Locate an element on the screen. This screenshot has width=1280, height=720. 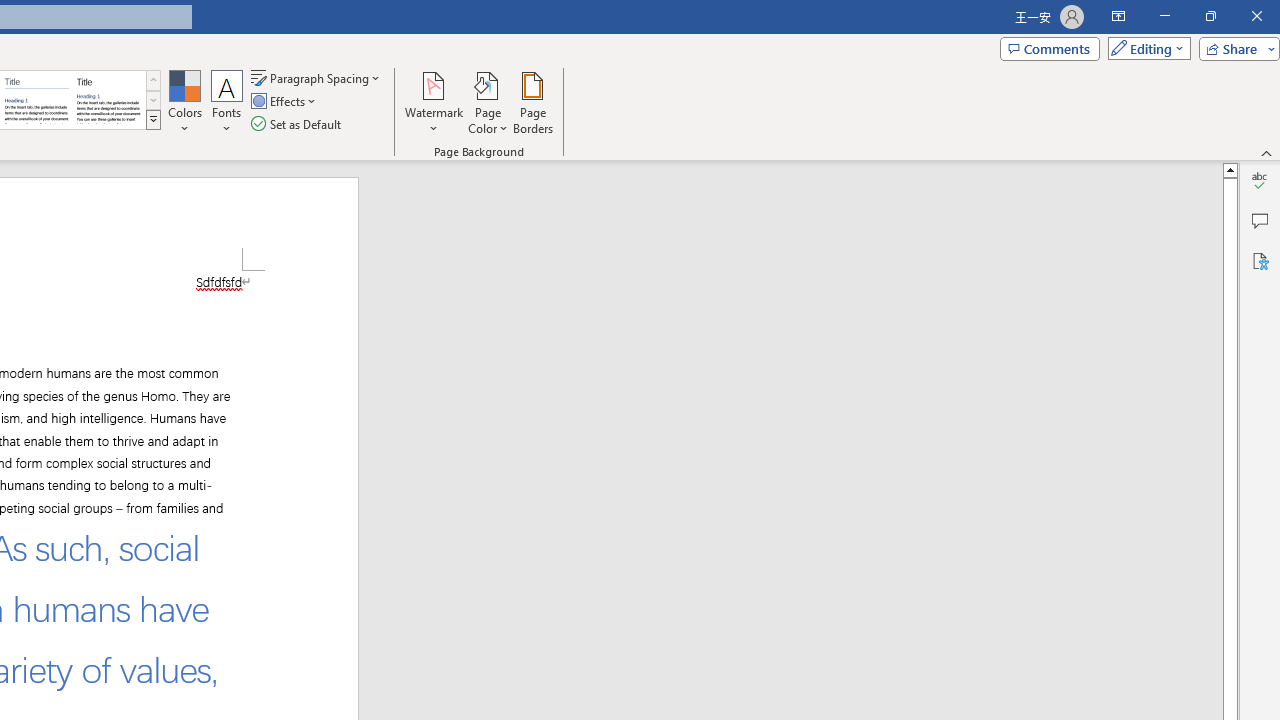
Effects is located at coordinates (285, 102).